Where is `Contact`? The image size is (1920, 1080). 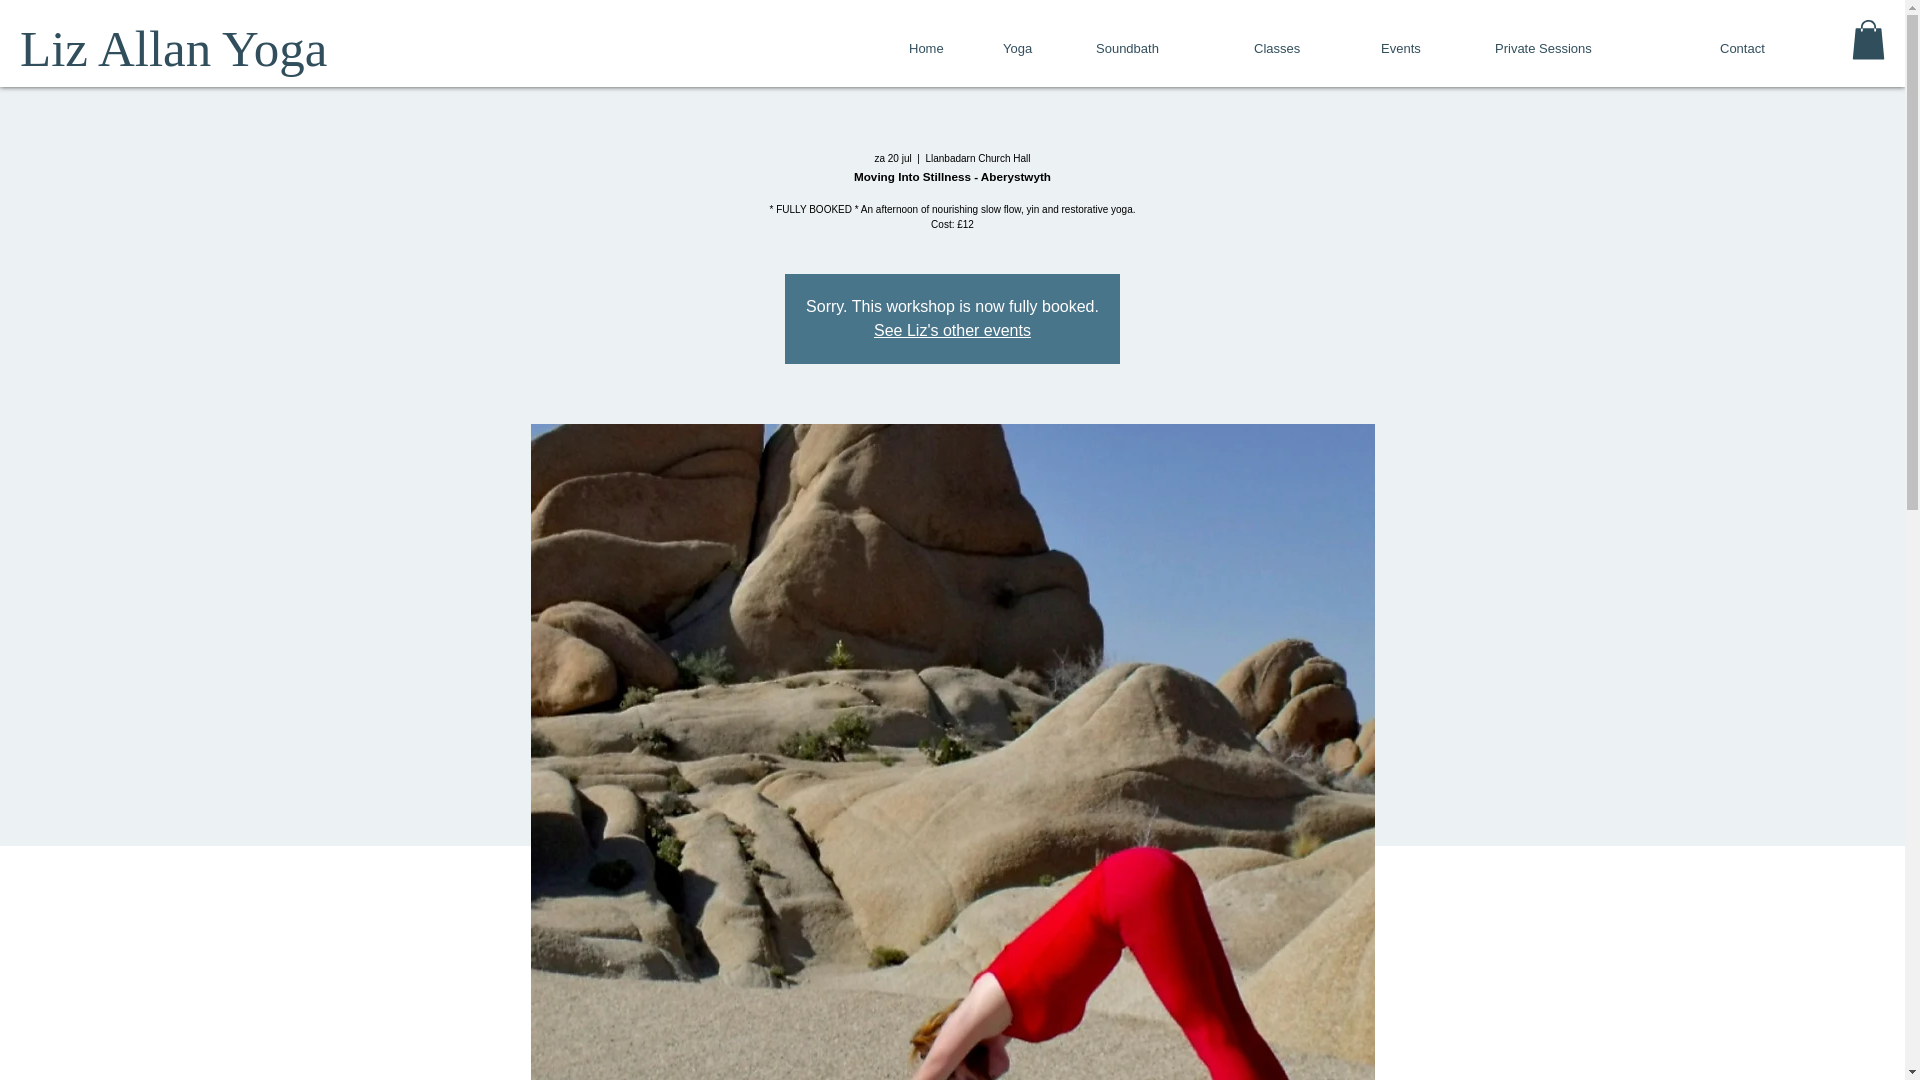
Contact is located at coordinates (1770, 48).